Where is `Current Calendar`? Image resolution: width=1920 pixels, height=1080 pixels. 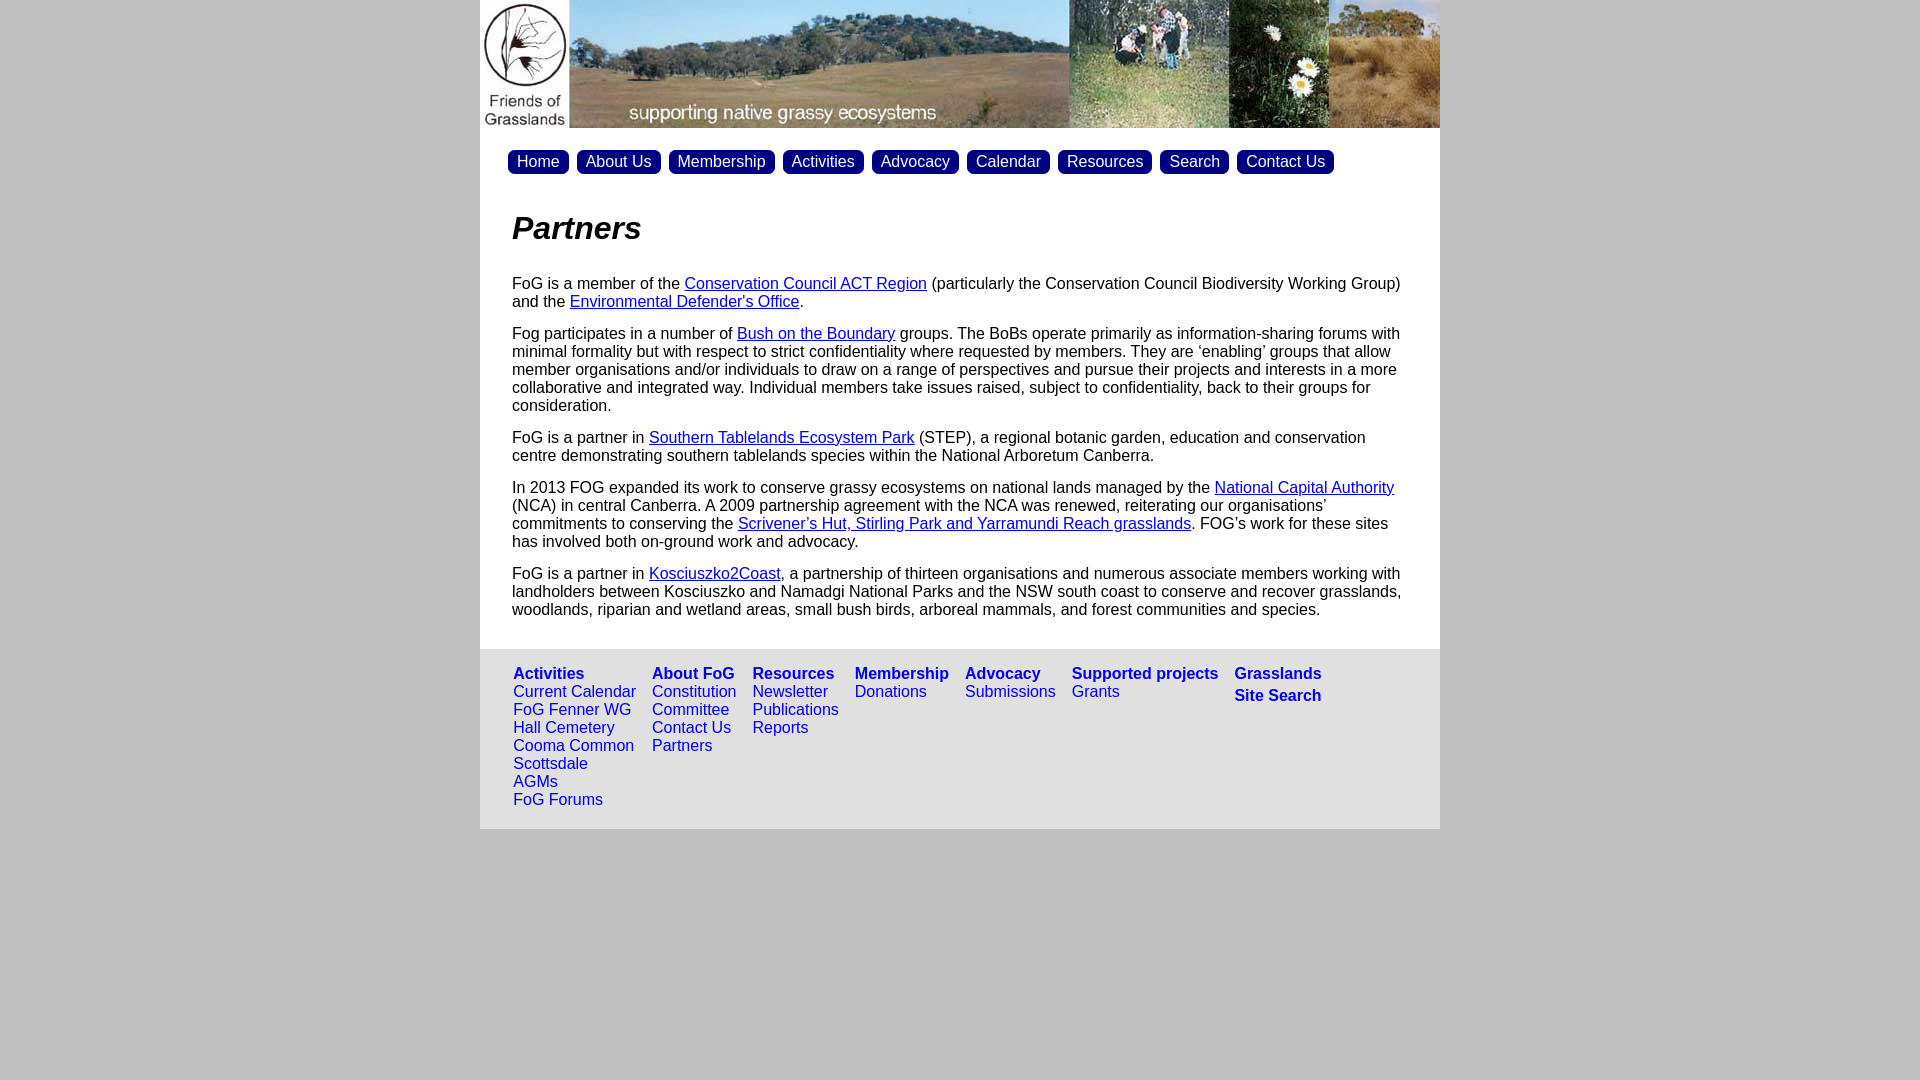
Current Calendar is located at coordinates (574, 692).